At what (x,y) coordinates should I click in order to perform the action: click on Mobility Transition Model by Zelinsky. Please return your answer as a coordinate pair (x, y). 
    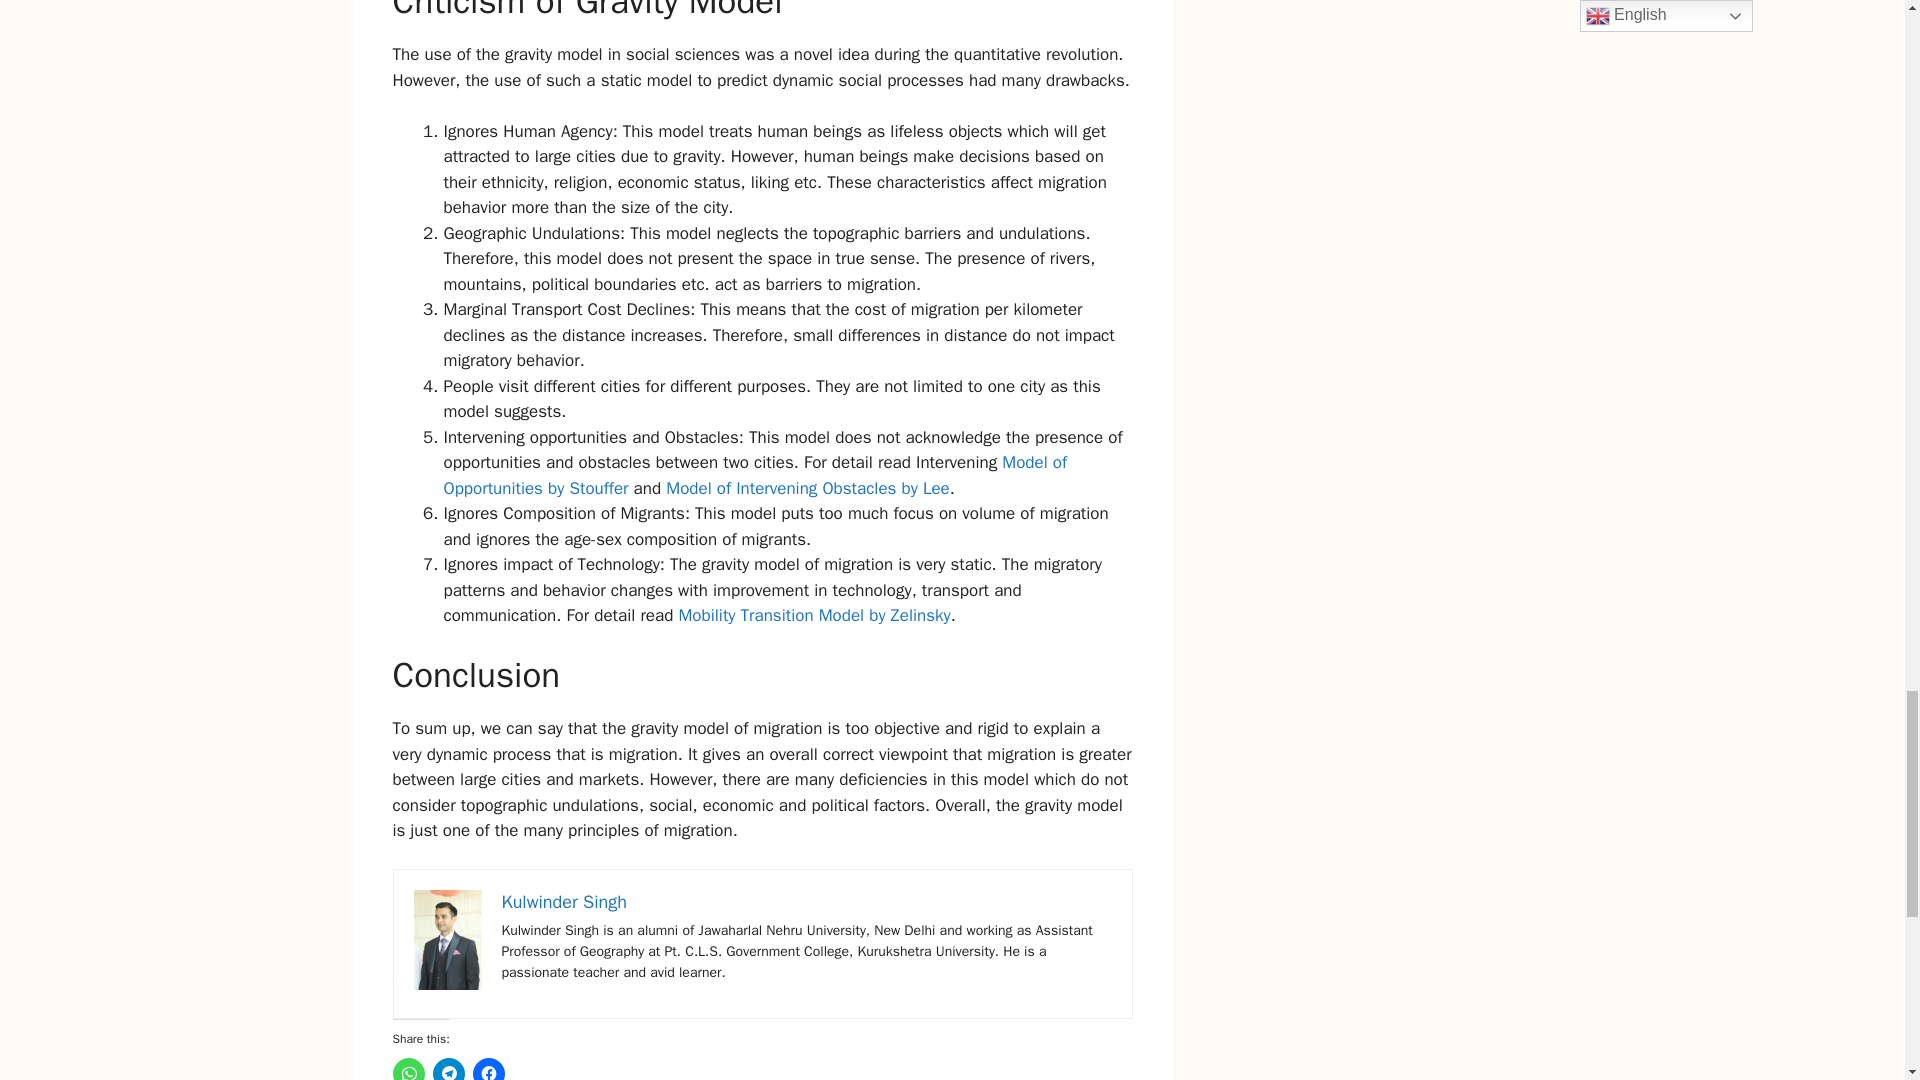
    Looking at the image, I should click on (812, 615).